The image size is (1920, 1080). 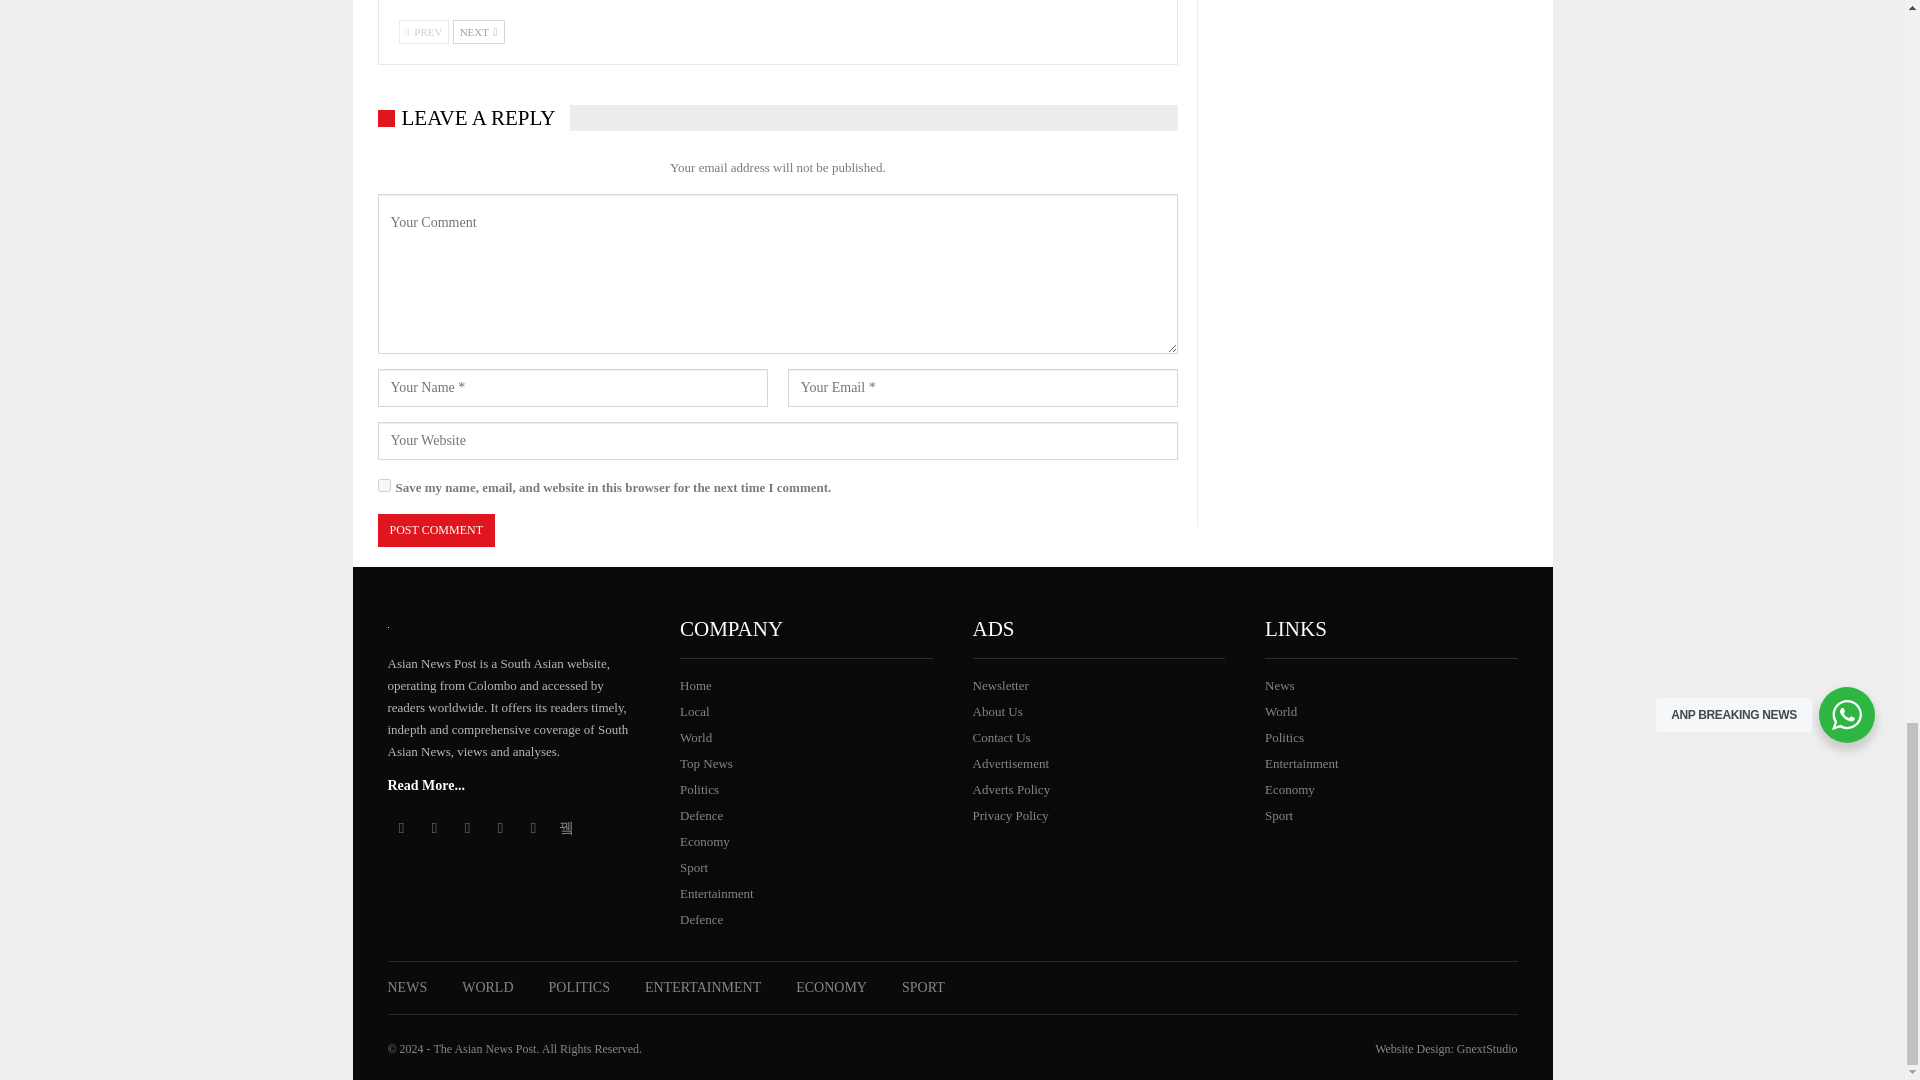 What do you see at coordinates (384, 486) in the screenshot?
I see `yes` at bounding box center [384, 486].